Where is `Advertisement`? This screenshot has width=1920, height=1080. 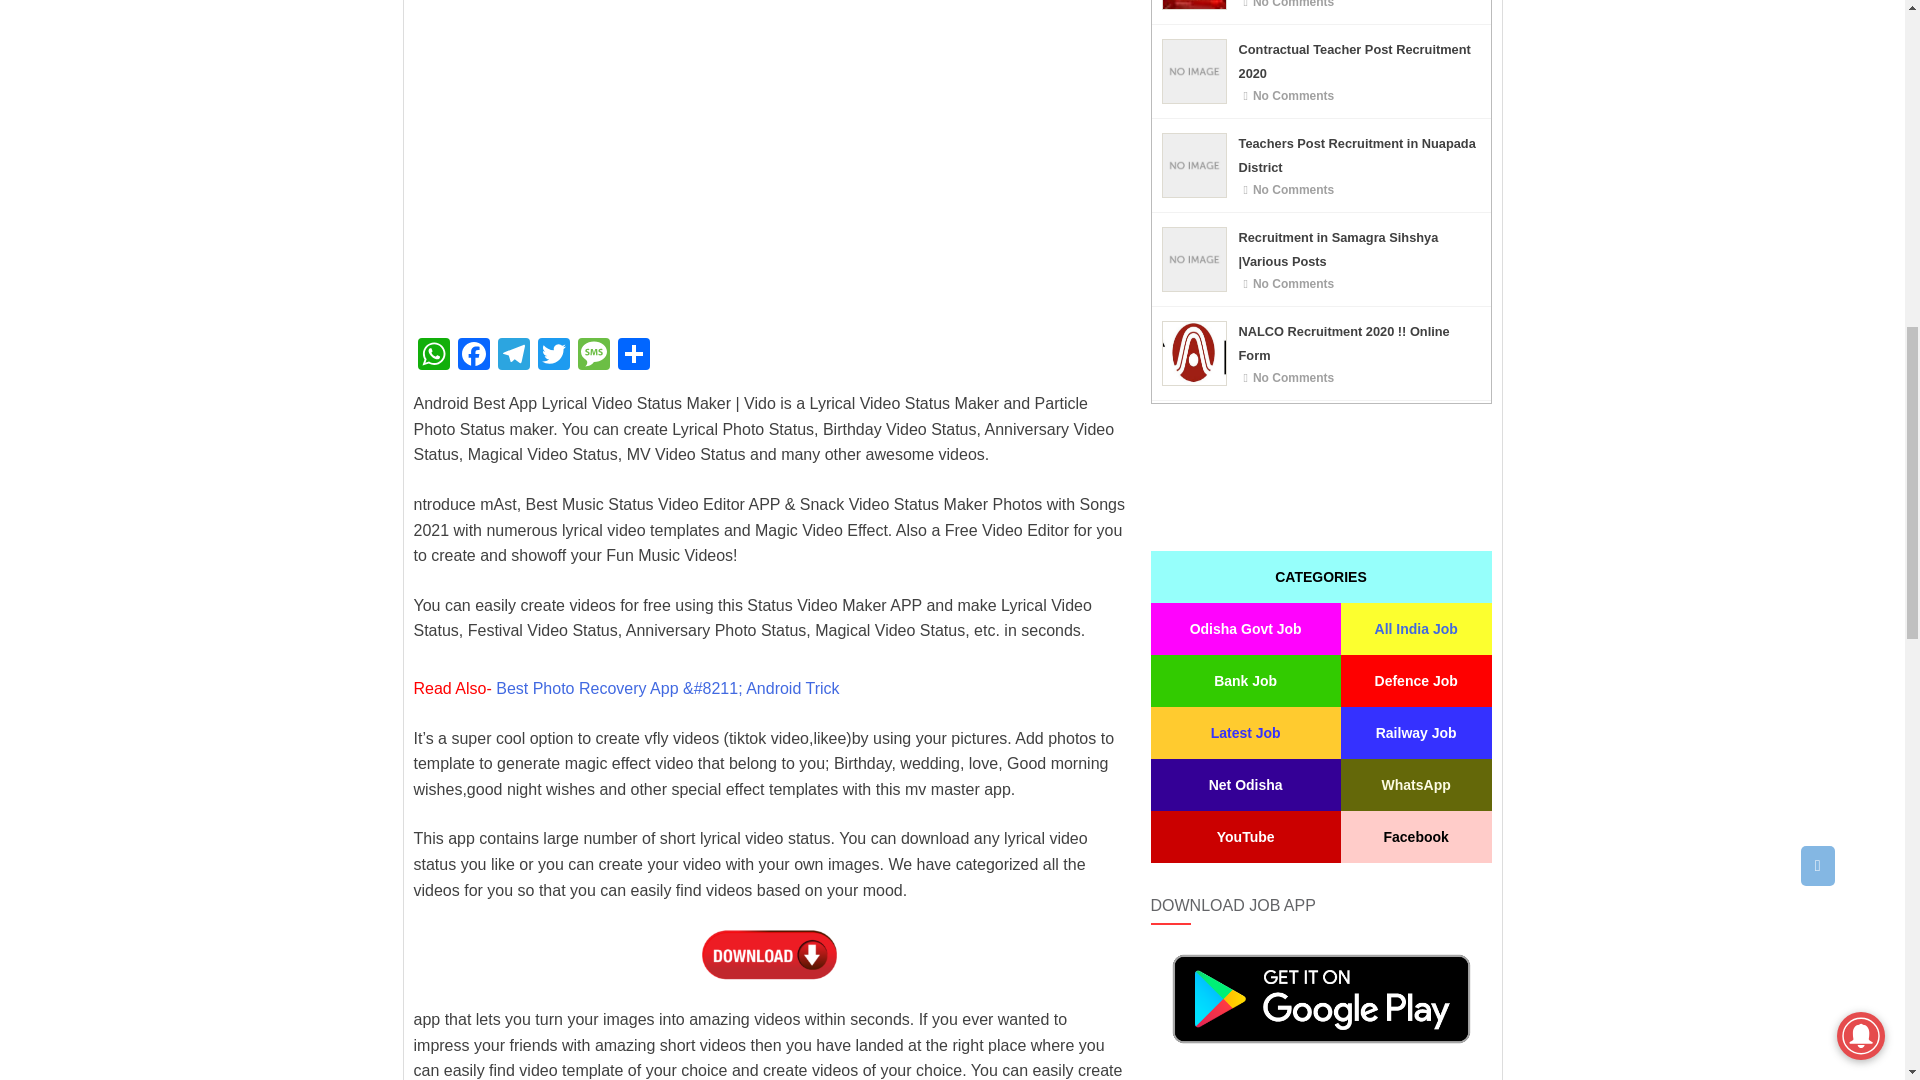 Advertisement is located at coordinates (770, 182).